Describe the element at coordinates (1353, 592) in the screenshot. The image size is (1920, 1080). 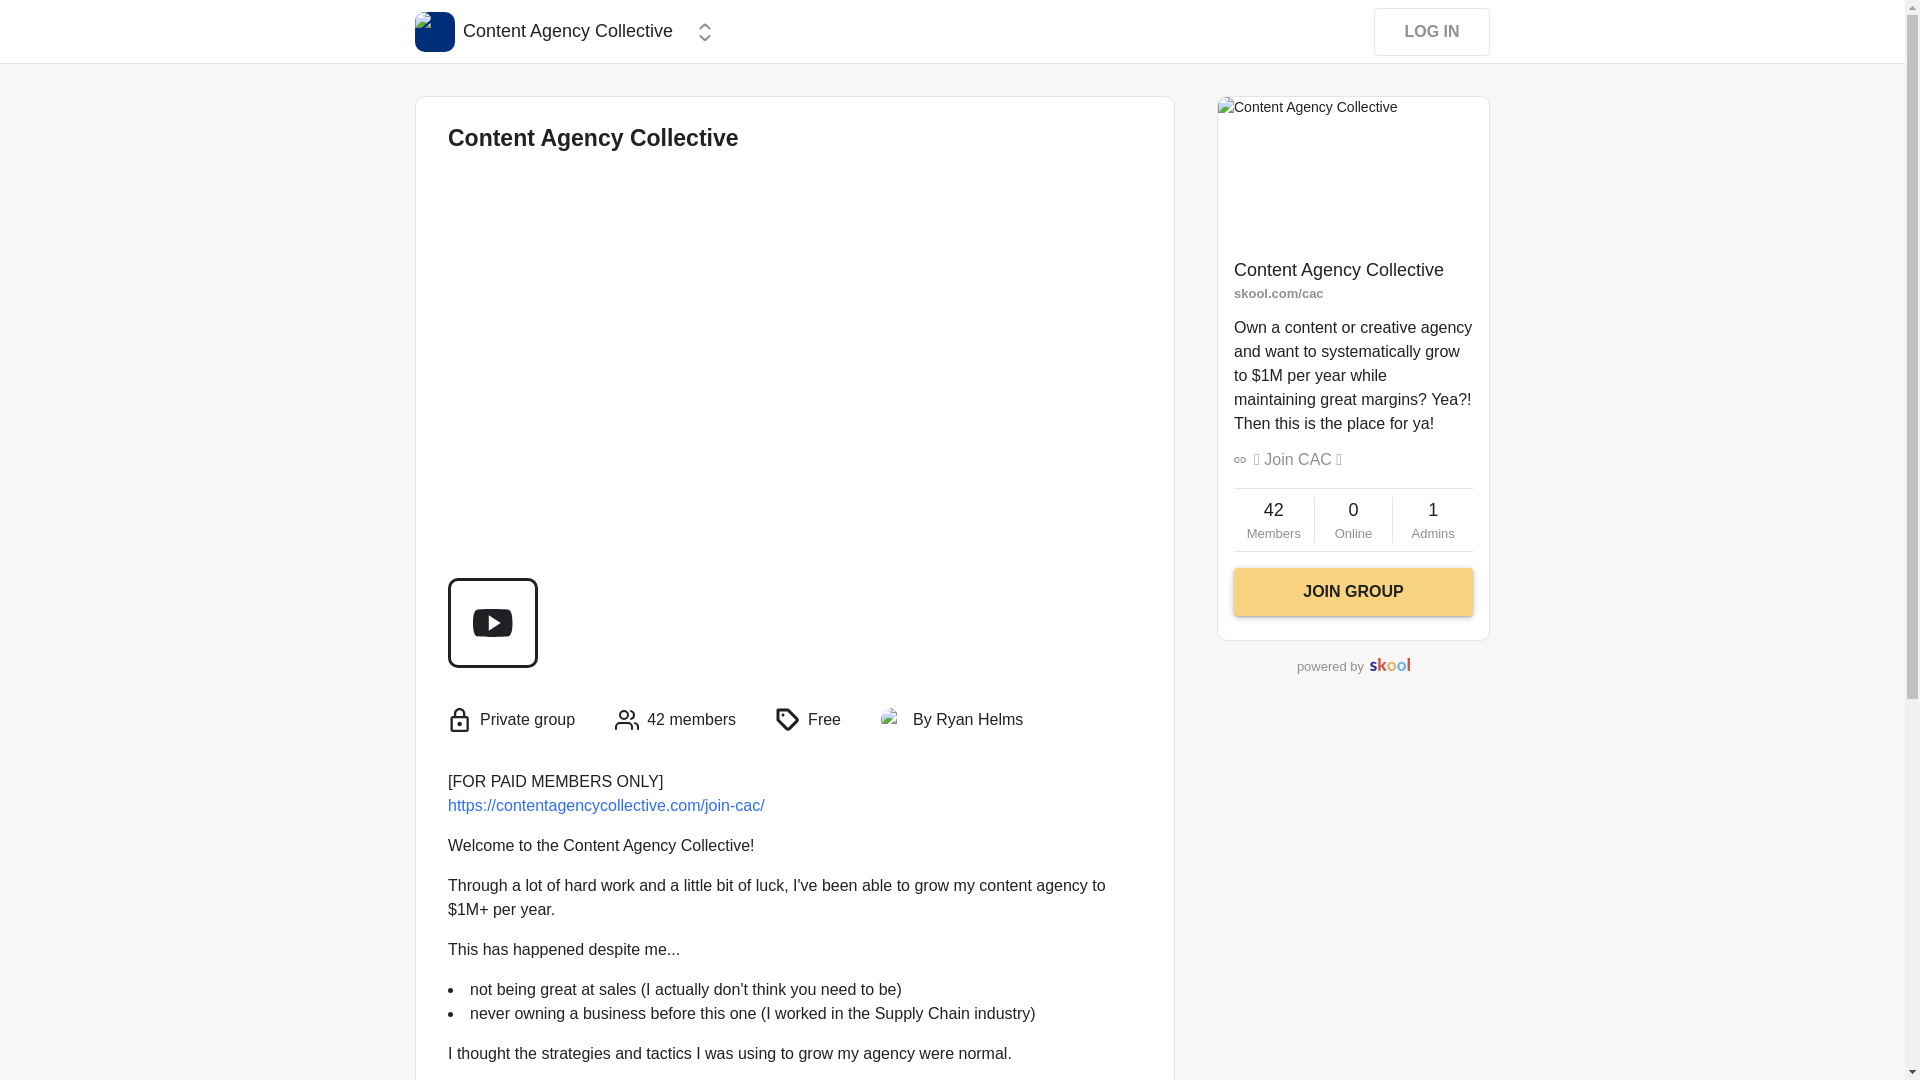
I see `JOIN GROUP` at that location.